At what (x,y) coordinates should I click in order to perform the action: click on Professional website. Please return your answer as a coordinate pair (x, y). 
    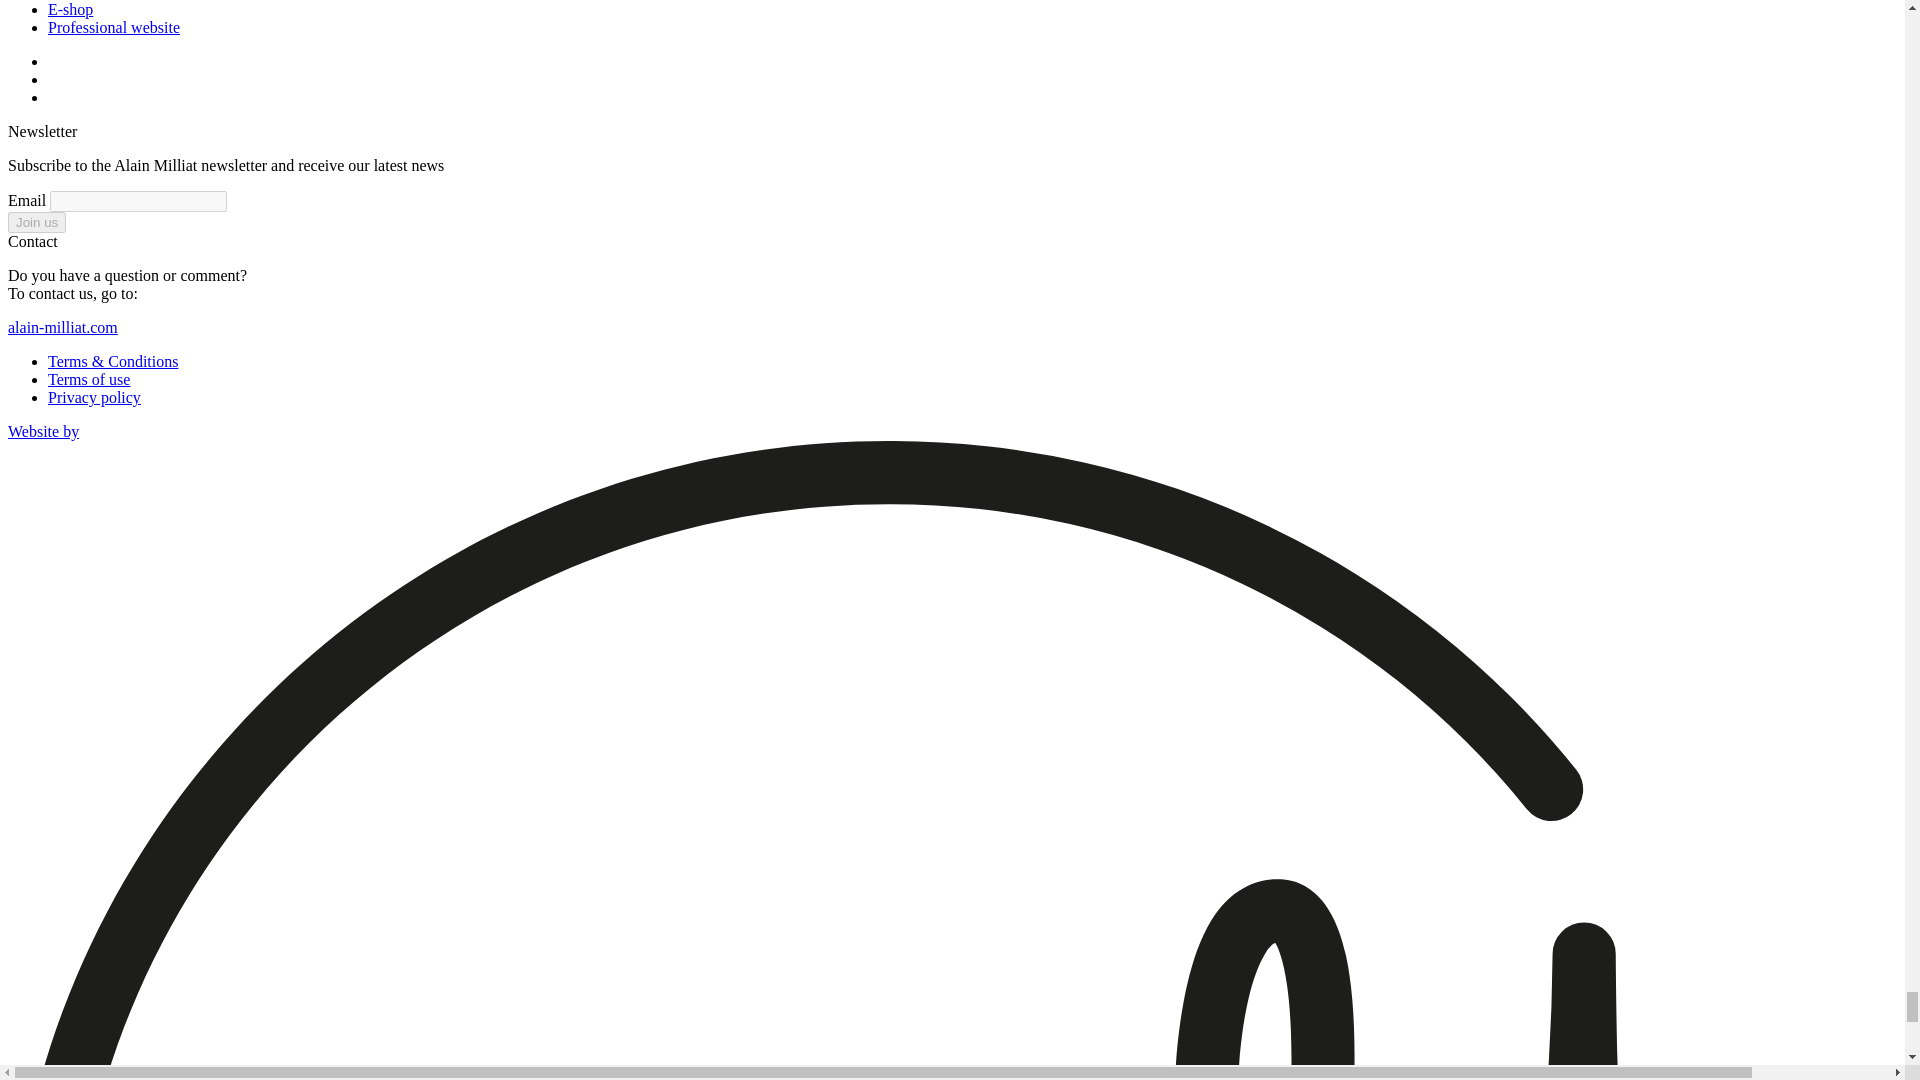
    Looking at the image, I should click on (114, 27).